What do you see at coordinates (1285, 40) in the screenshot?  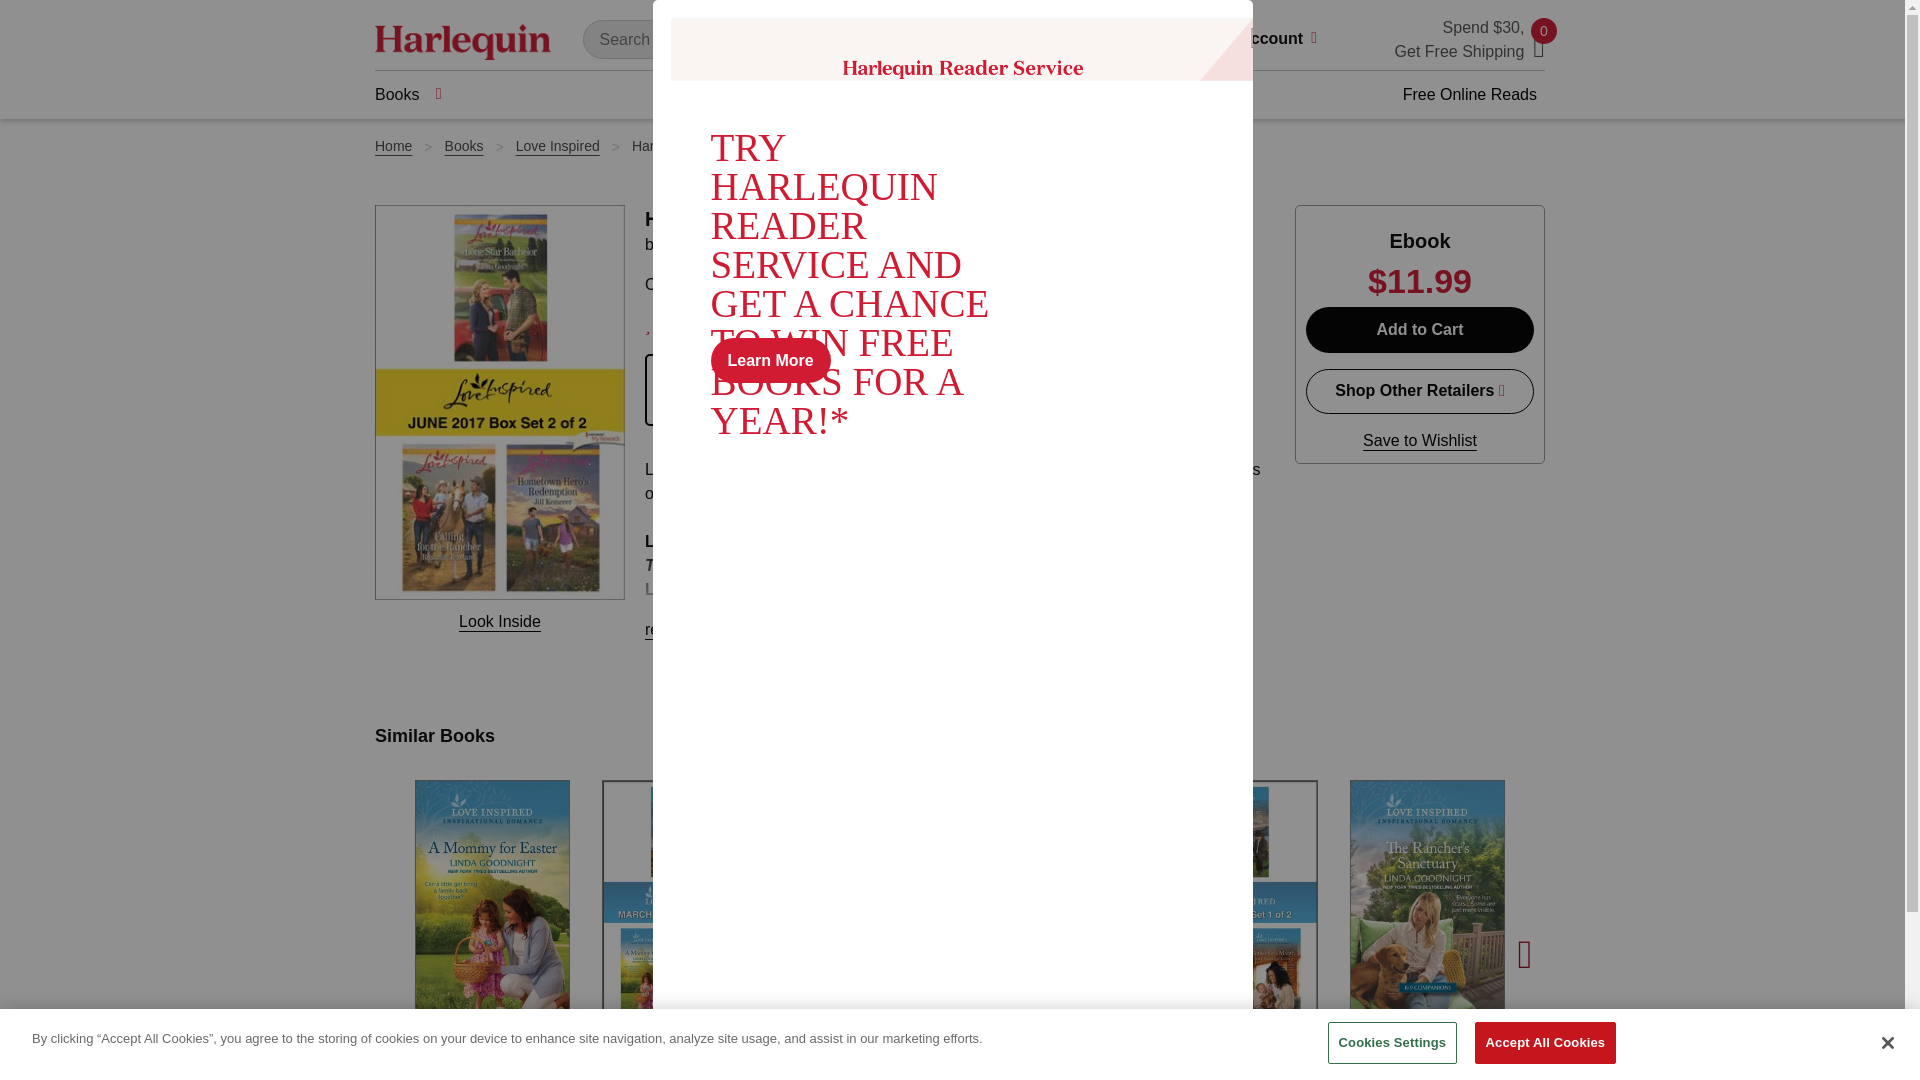 I see `Account` at bounding box center [1285, 40].